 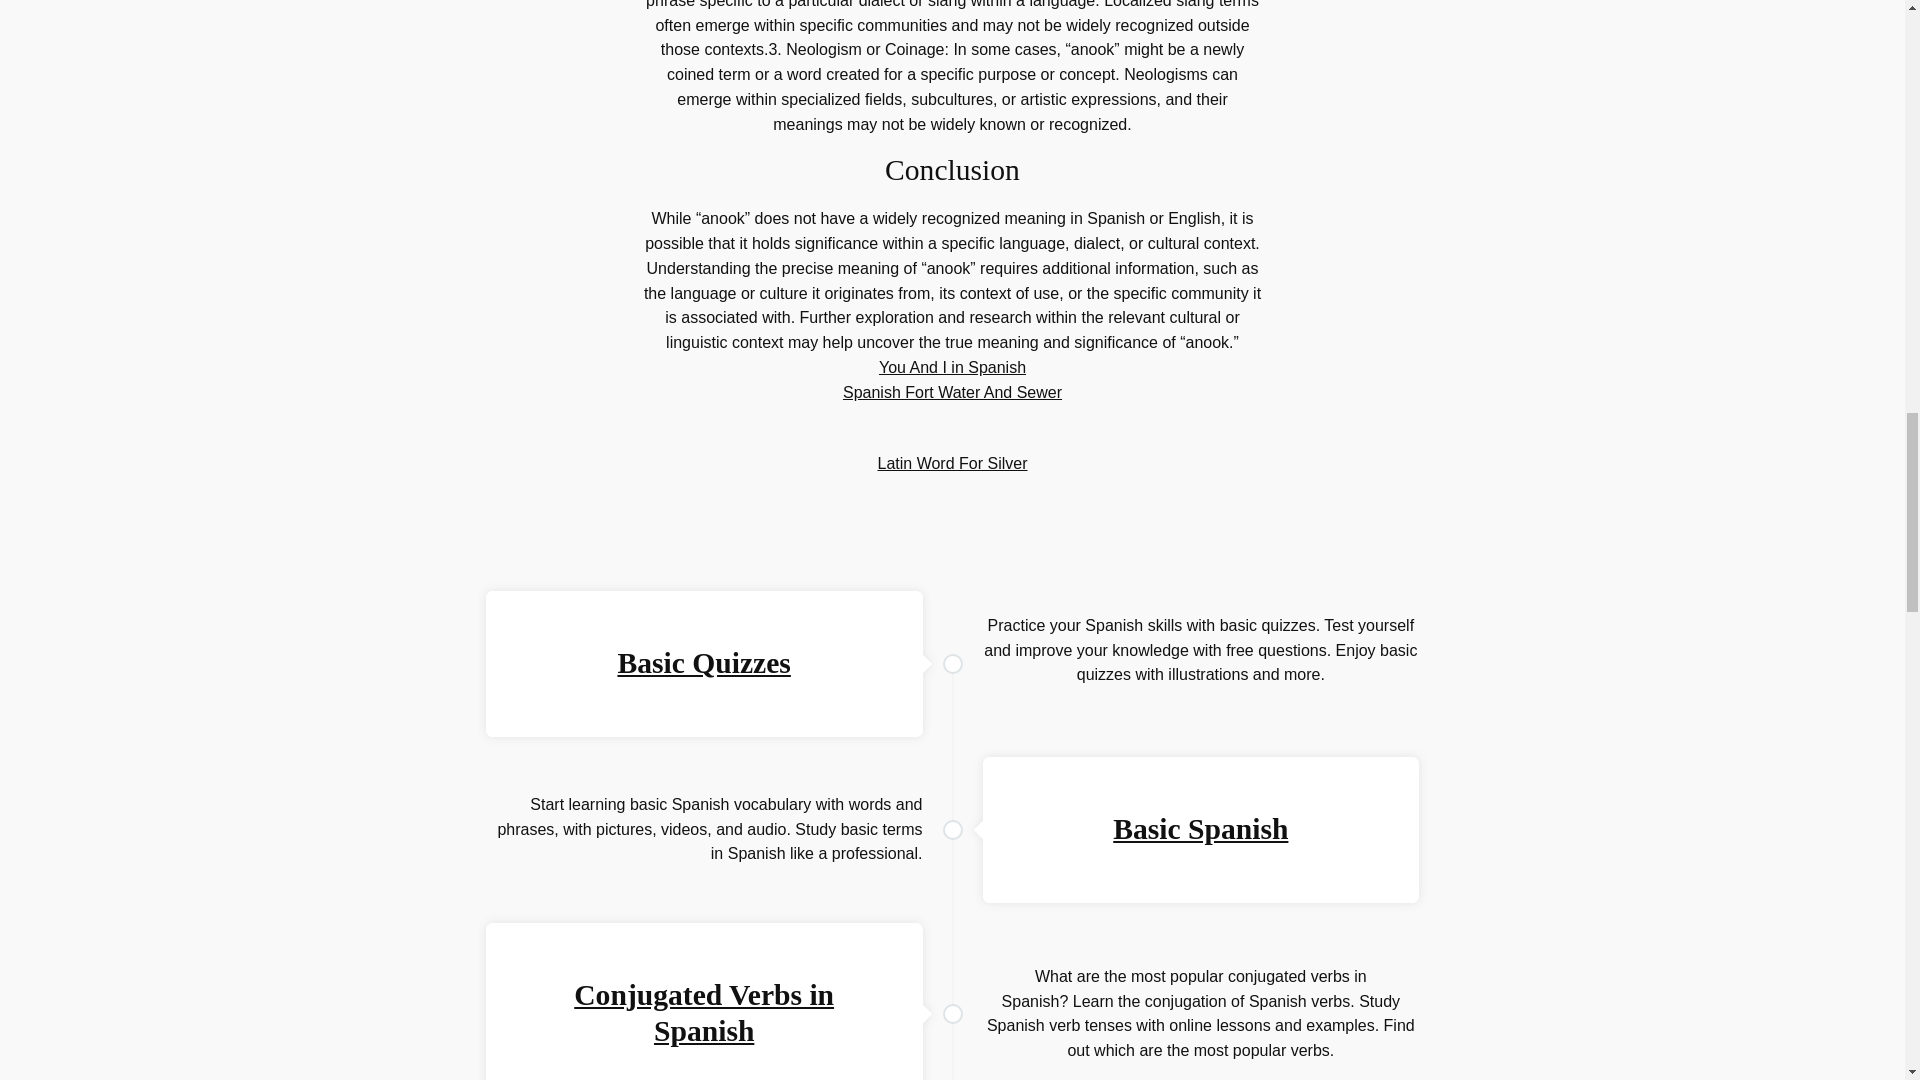 What do you see at coordinates (702, 662) in the screenshot?
I see `Basic Quizzes` at bounding box center [702, 662].